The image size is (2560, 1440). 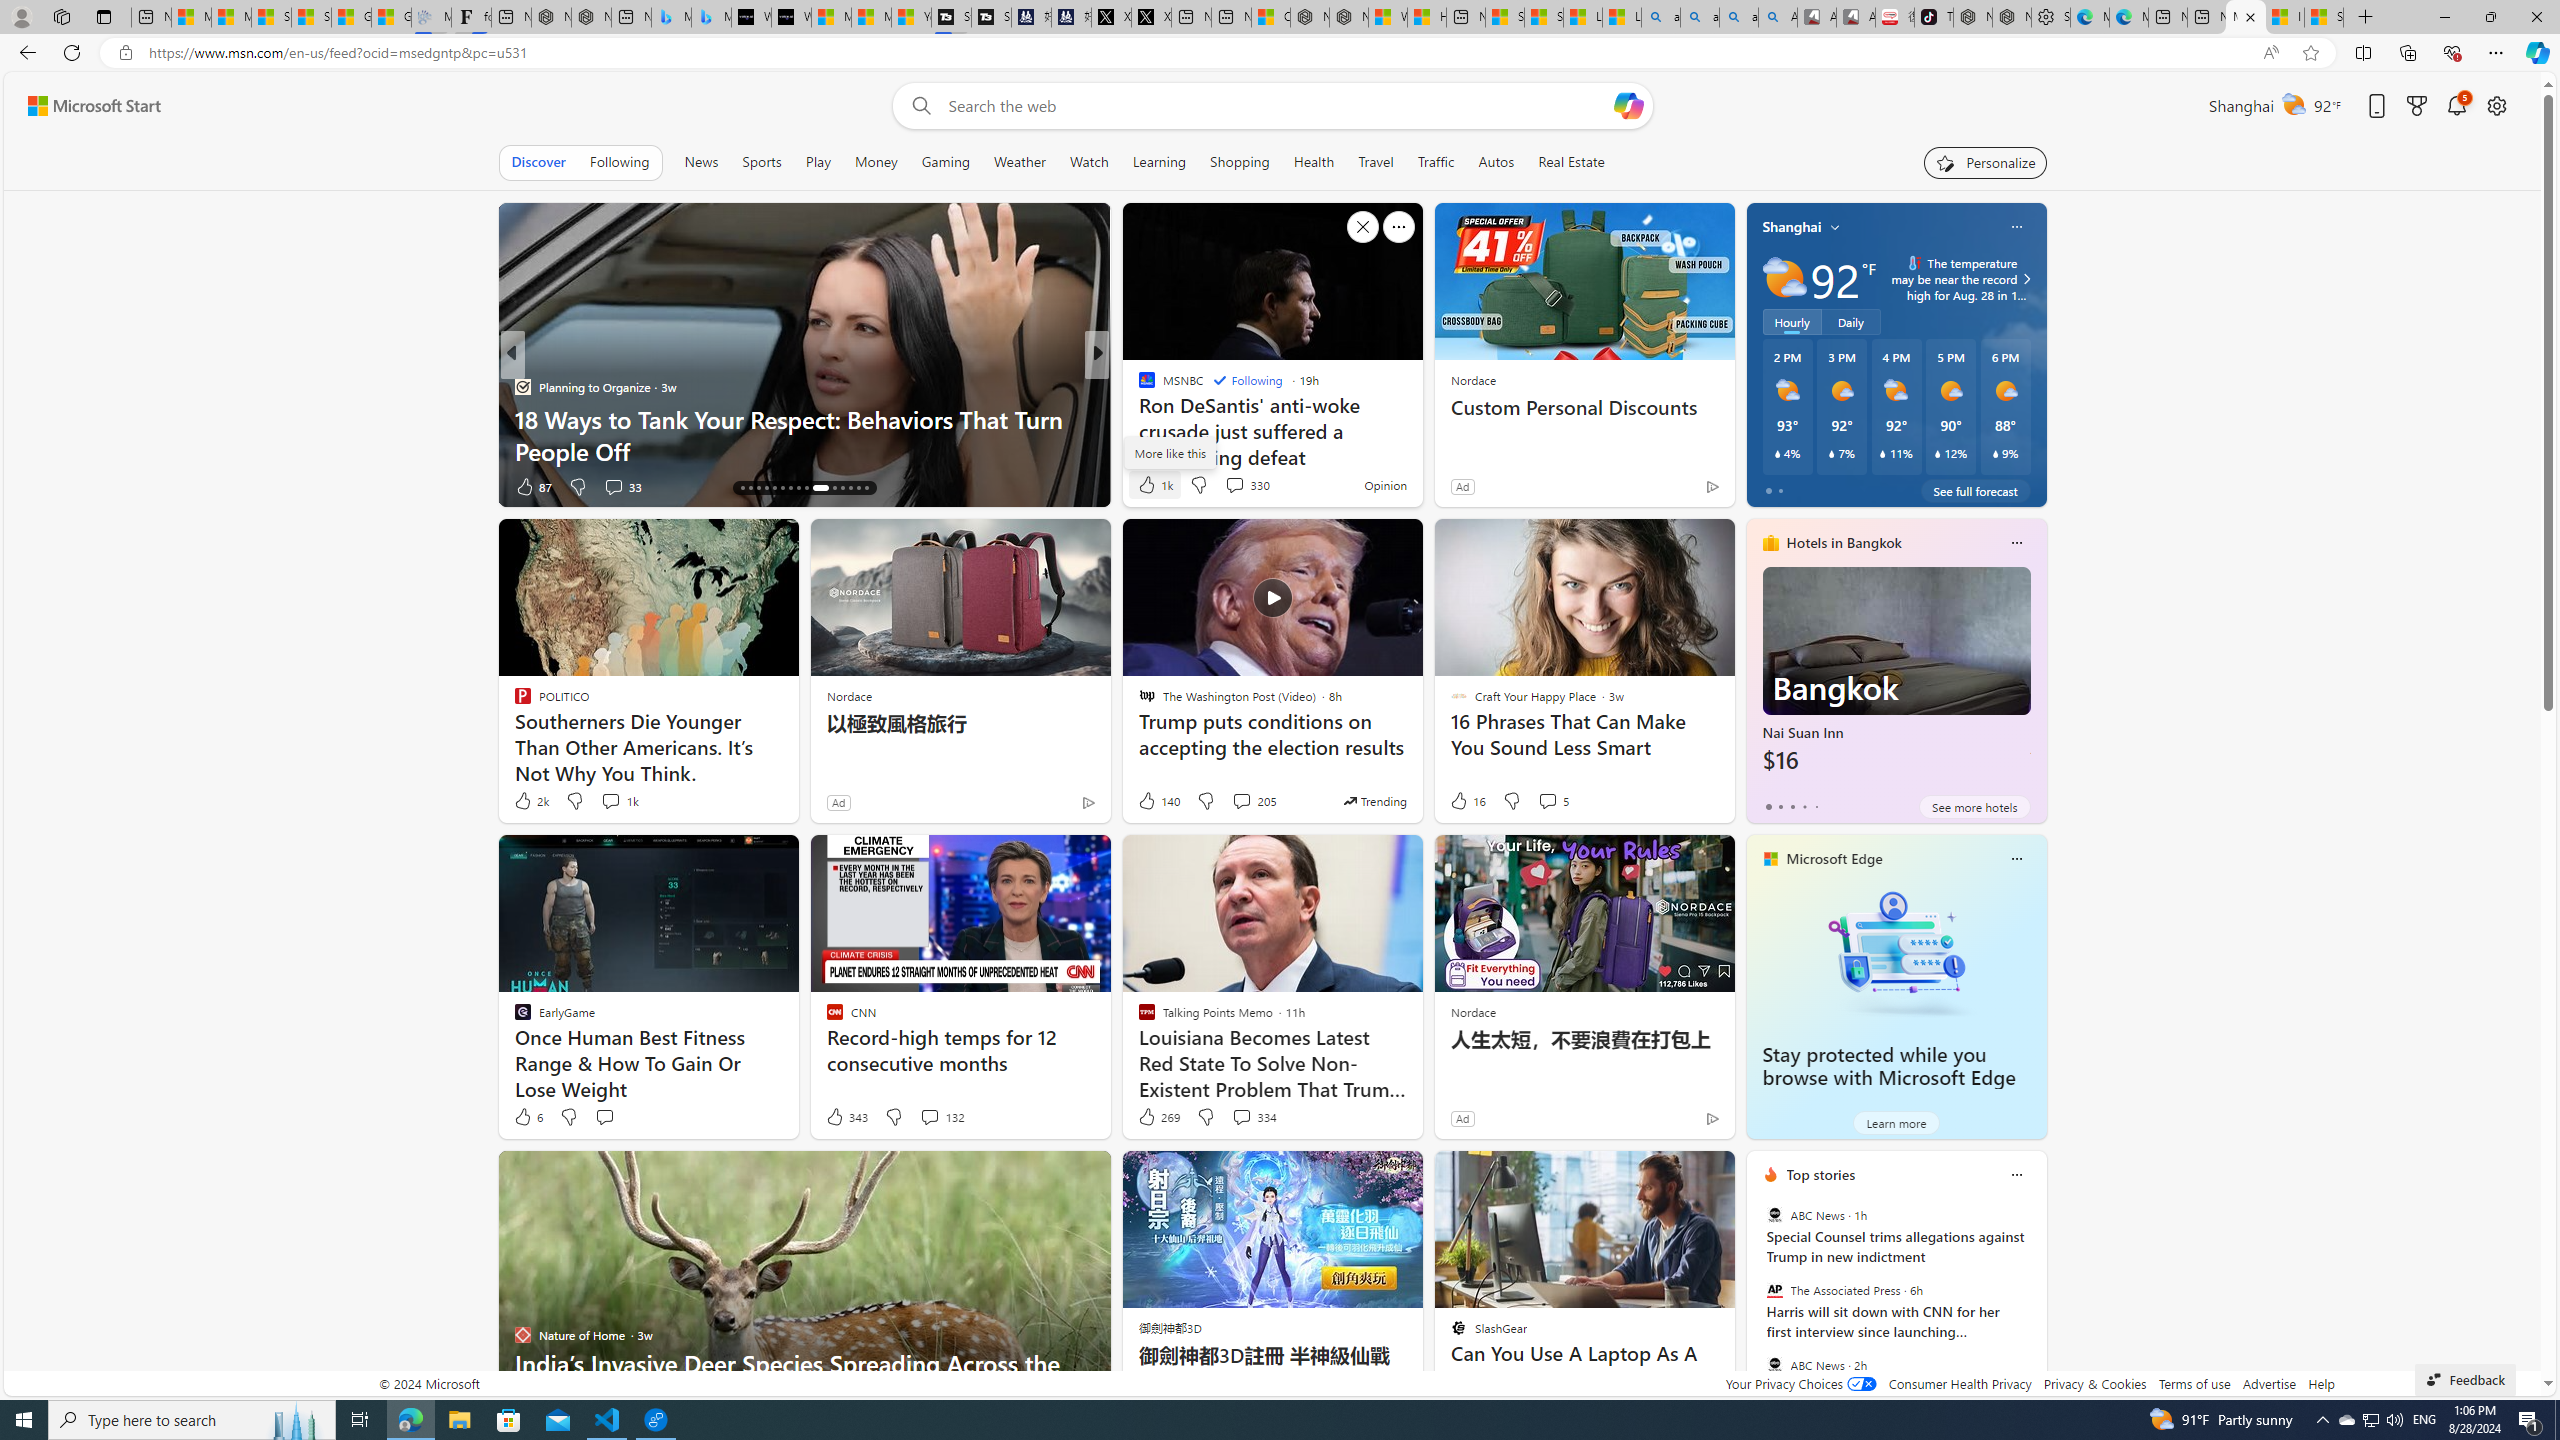 What do you see at coordinates (1137, 386) in the screenshot?
I see `LGBTQ Nation` at bounding box center [1137, 386].